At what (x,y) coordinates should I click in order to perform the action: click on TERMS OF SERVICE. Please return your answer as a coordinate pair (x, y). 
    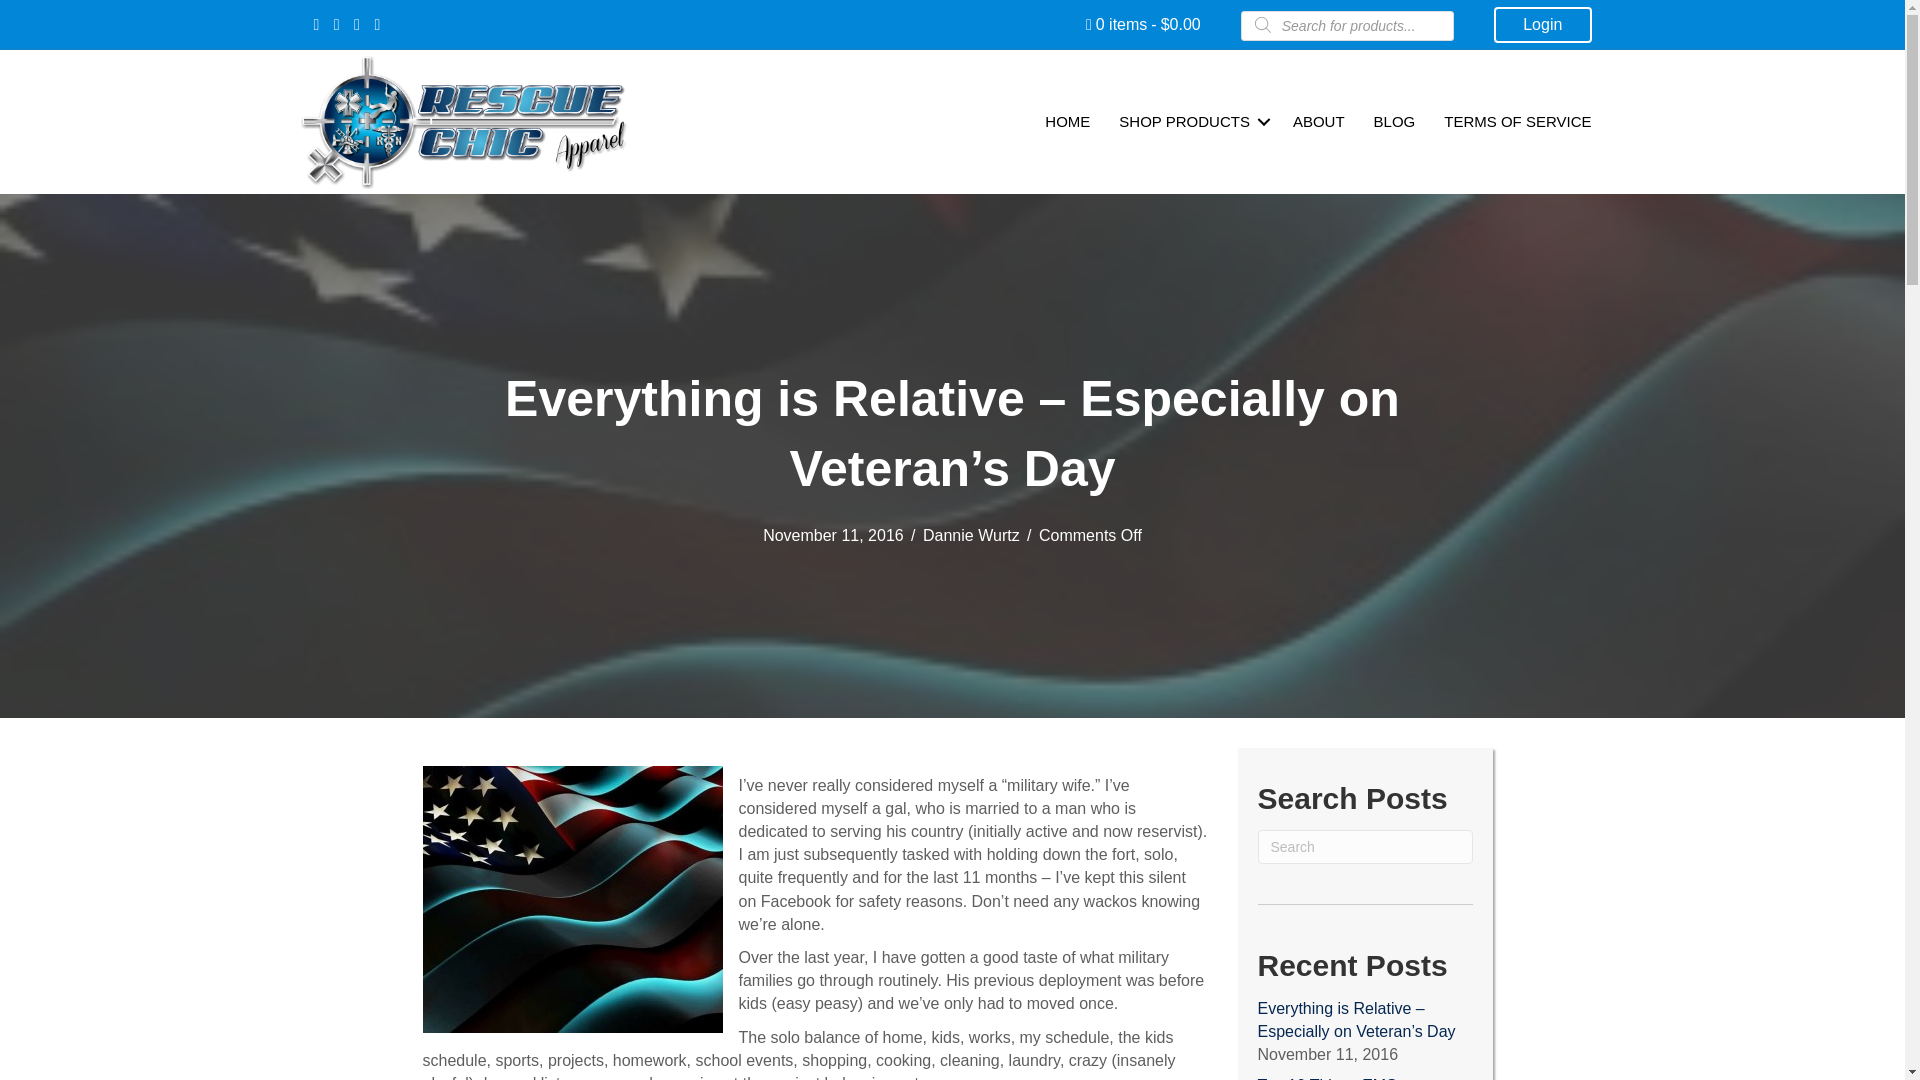
    Looking at the image, I should click on (1518, 122).